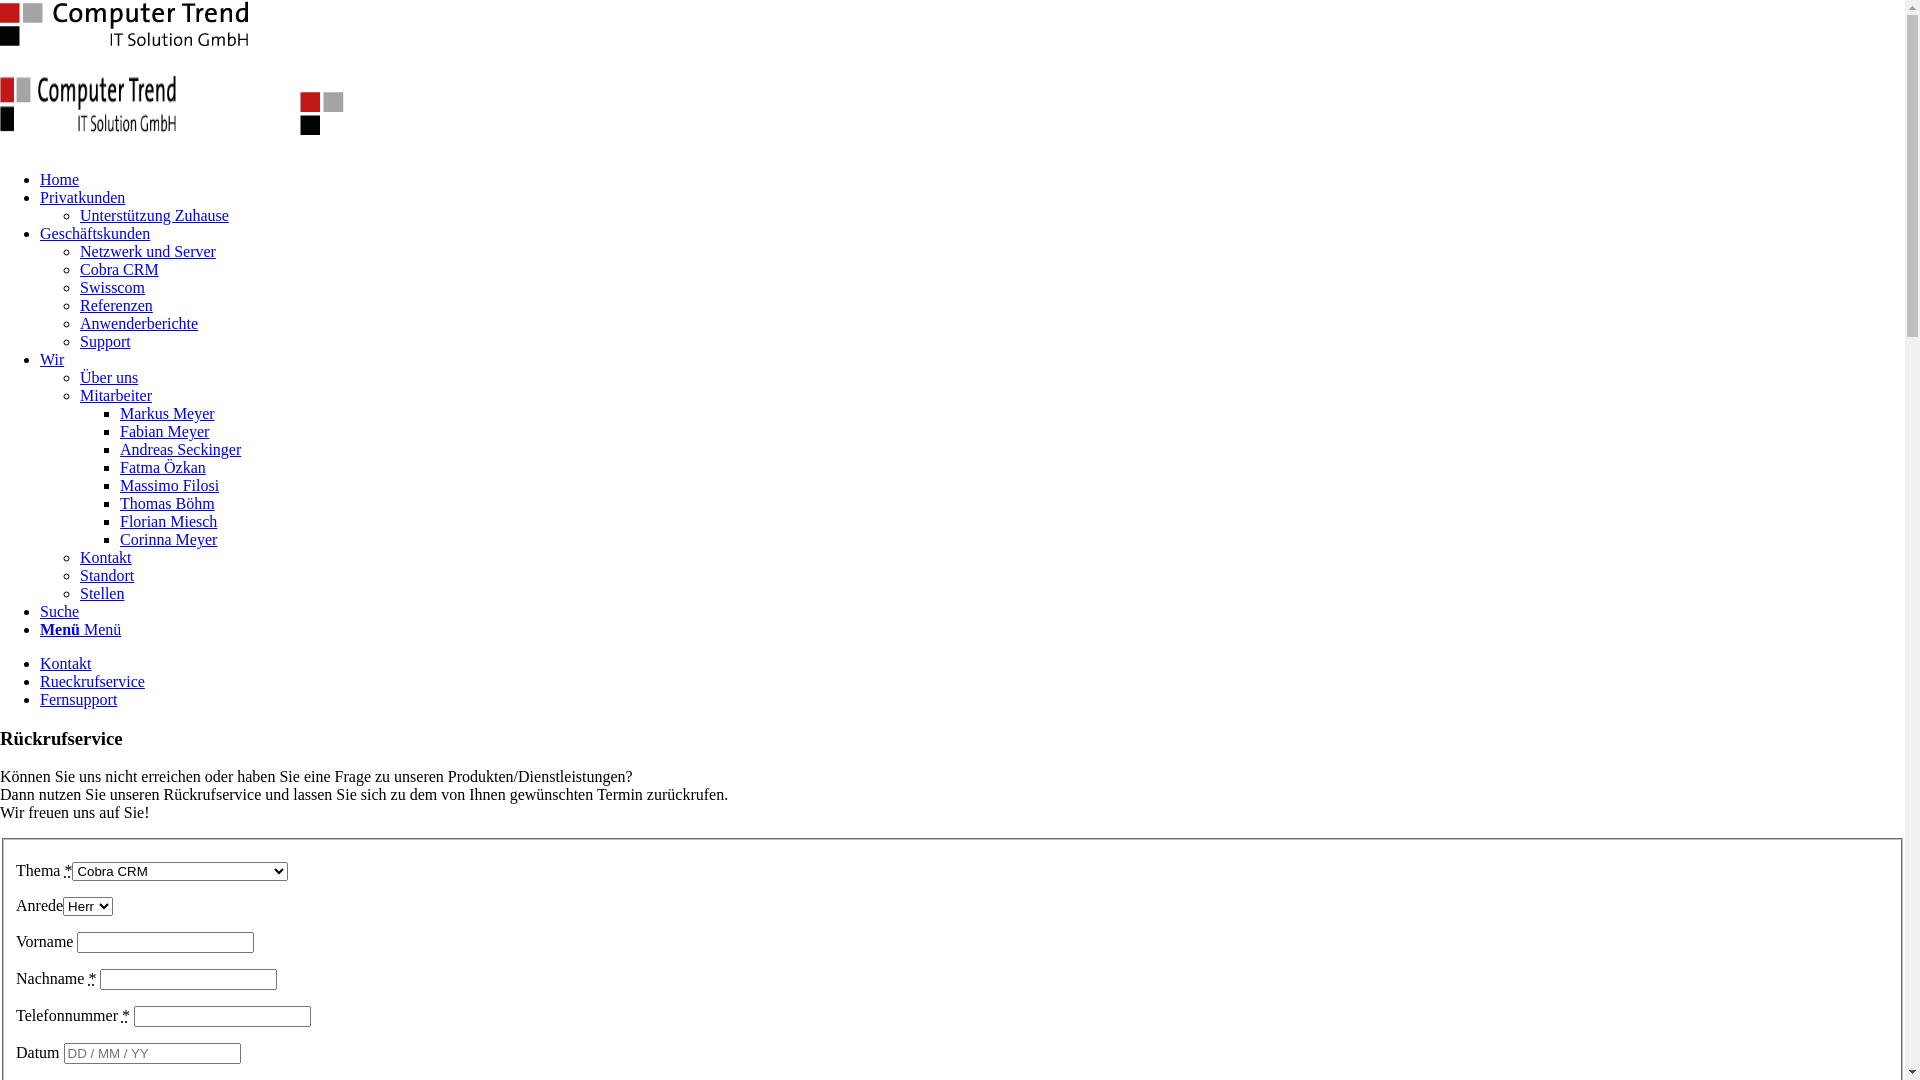 The image size is (1920, 1080). Describe the element at coordinates (106, 558) in the screenshot. I see `Kontakt` at that location.